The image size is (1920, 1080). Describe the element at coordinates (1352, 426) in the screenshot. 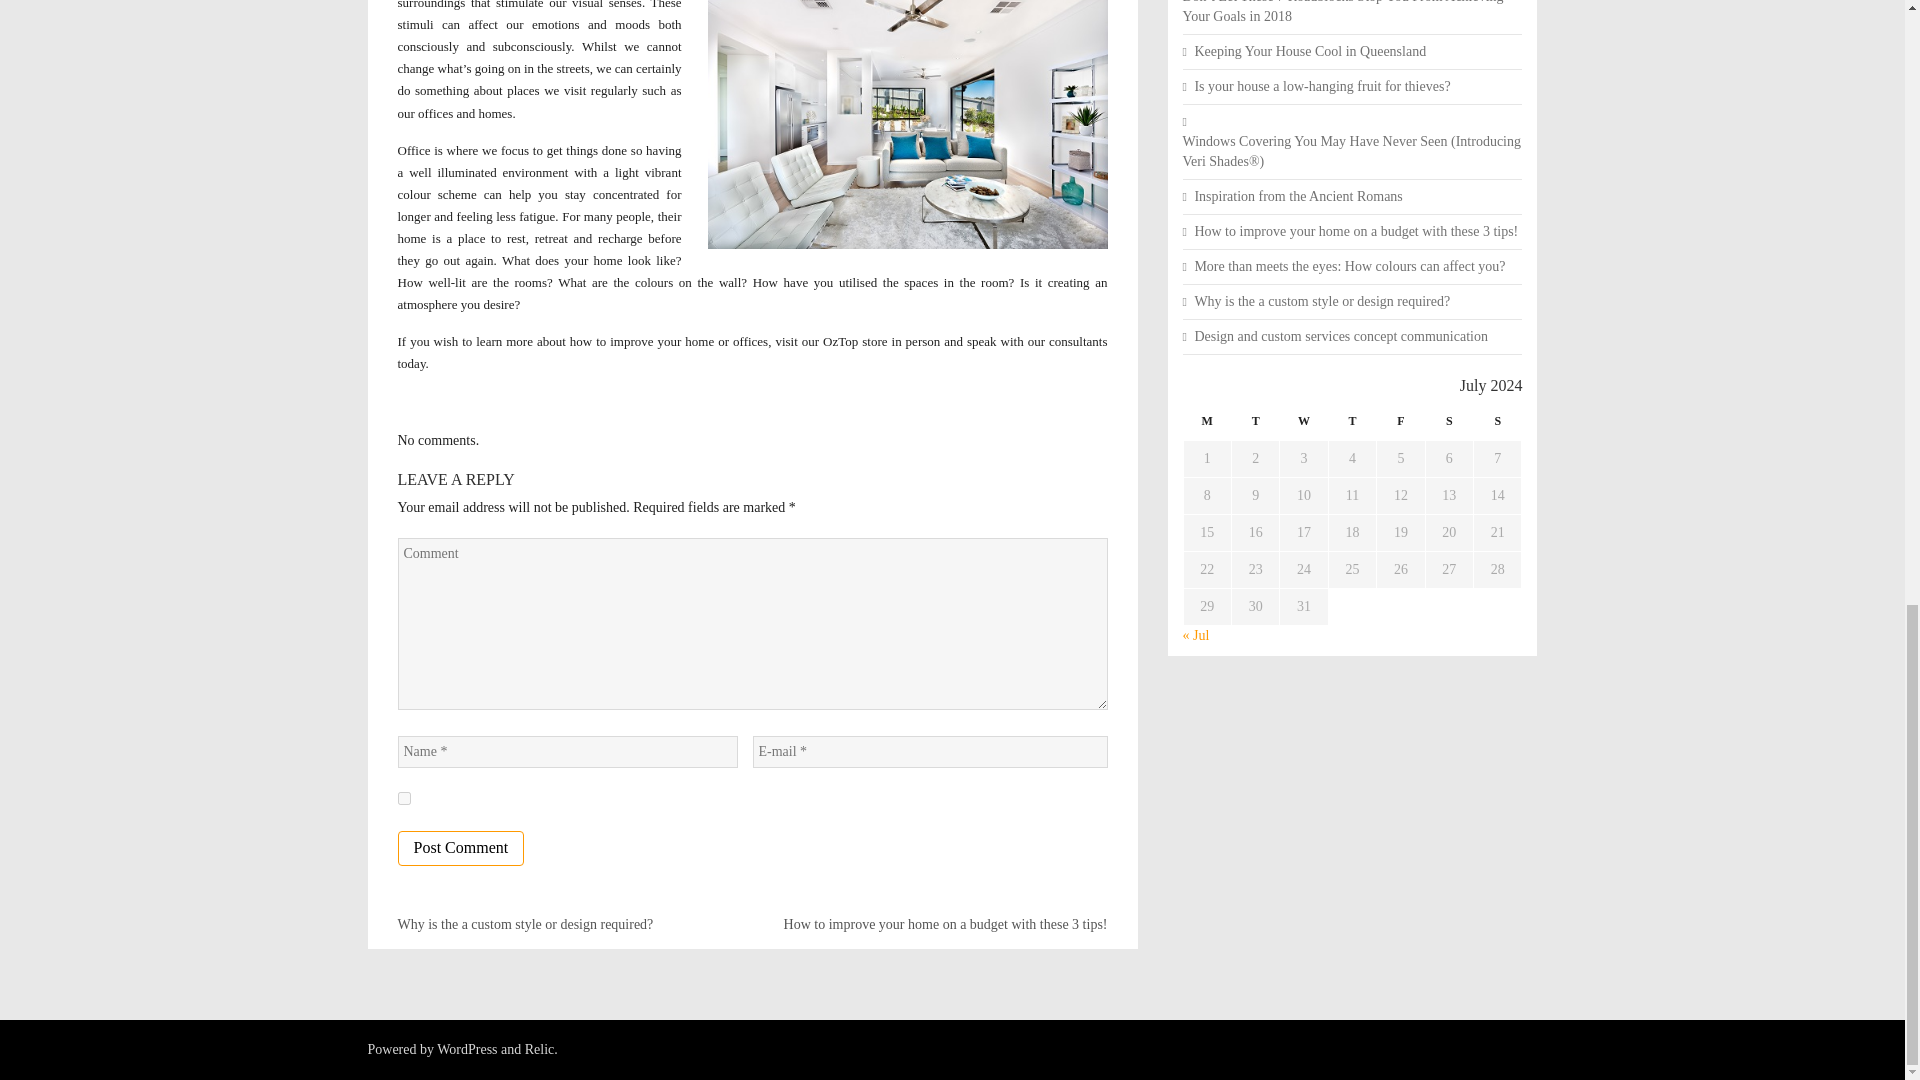

I see `Thursday` at that location.